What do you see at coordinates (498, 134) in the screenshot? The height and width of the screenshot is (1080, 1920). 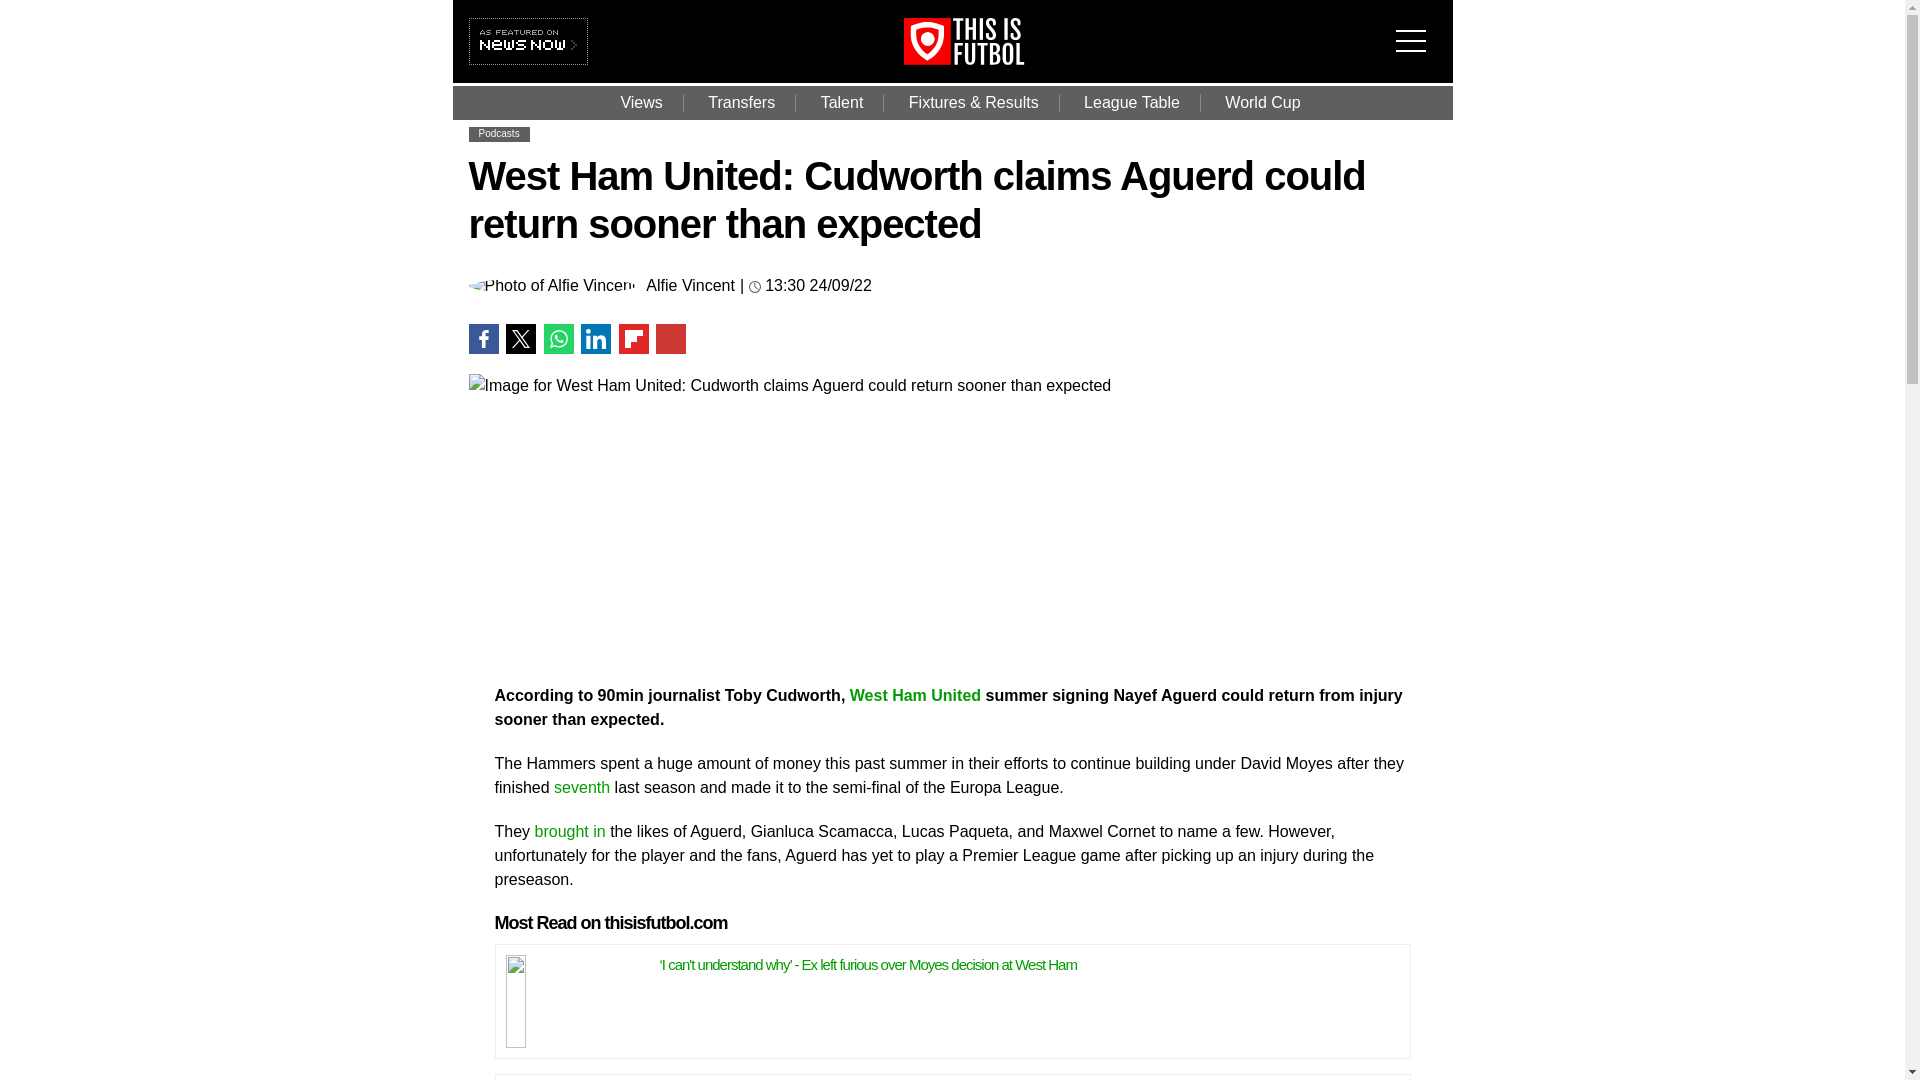 I see `Podcasts` at bounding box center [498, 134].